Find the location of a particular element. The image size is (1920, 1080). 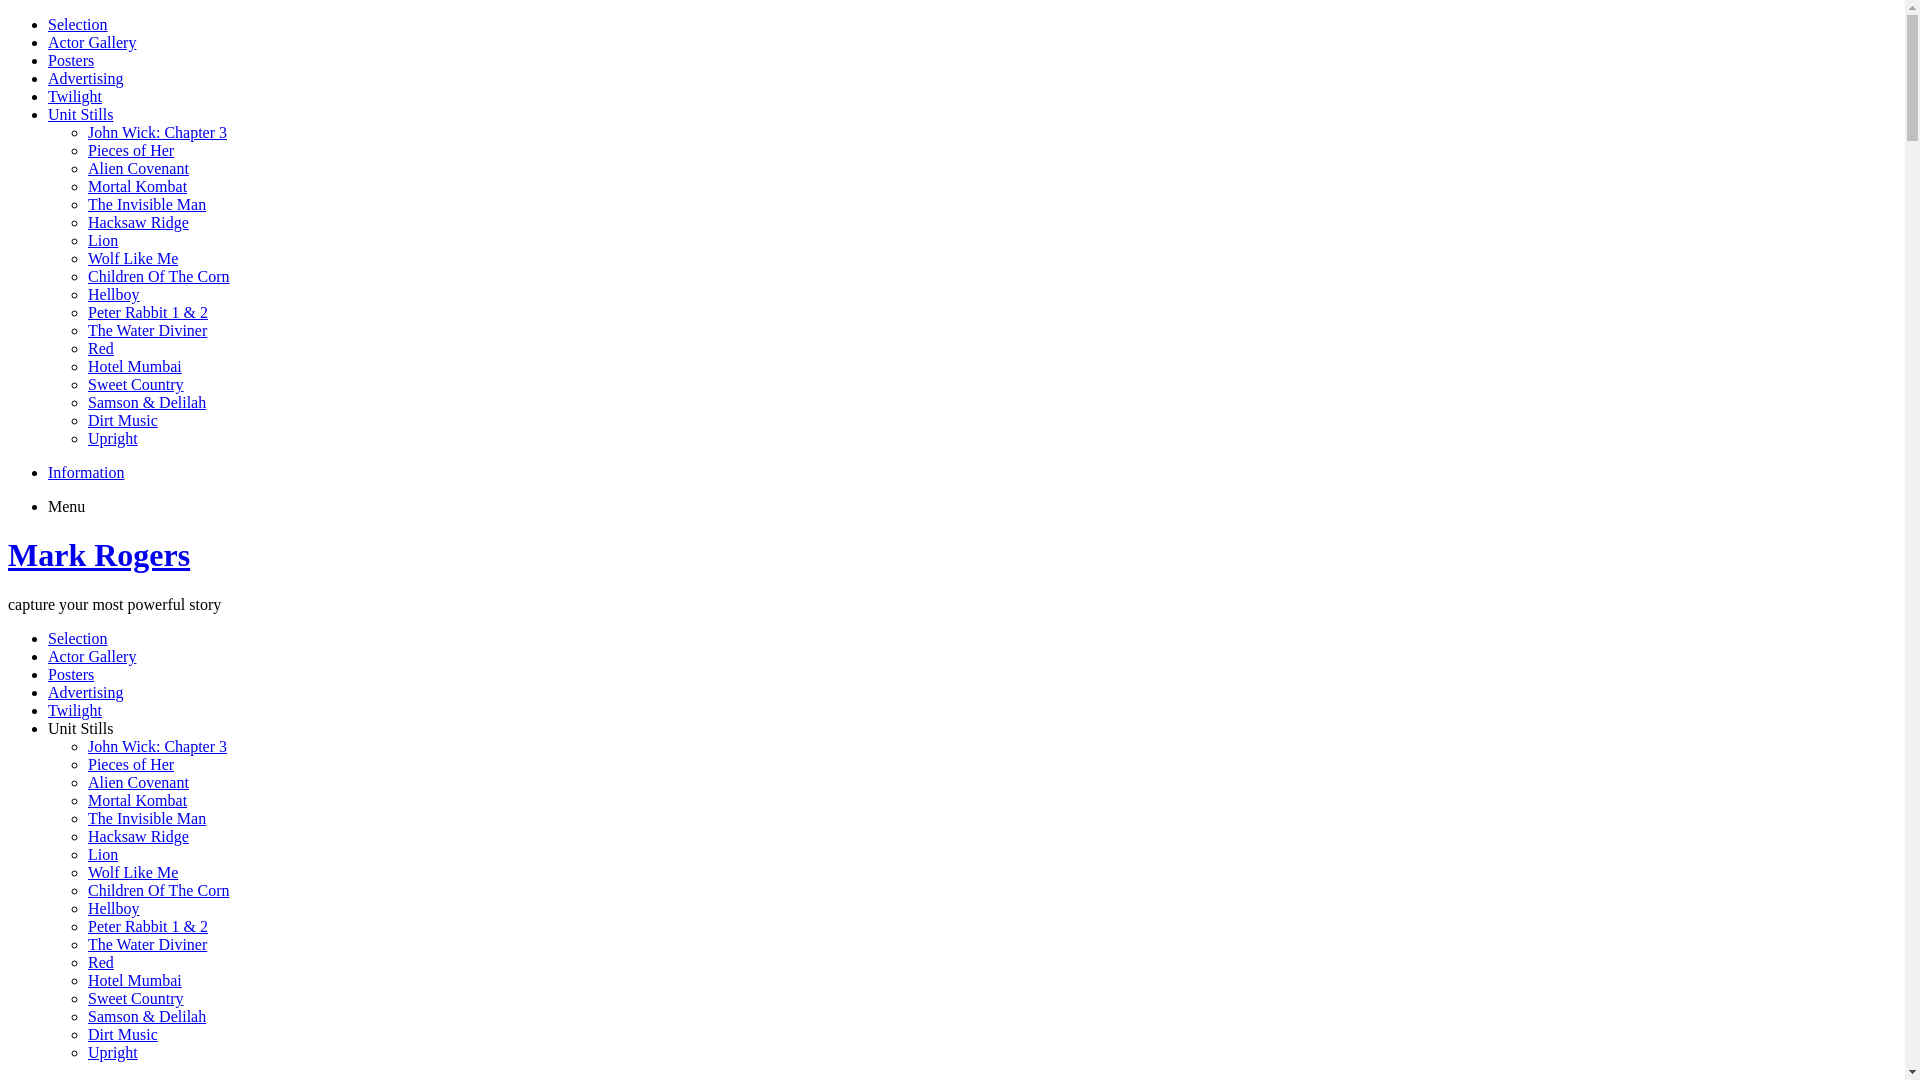

Twilight is located at coordinates (75, 96).